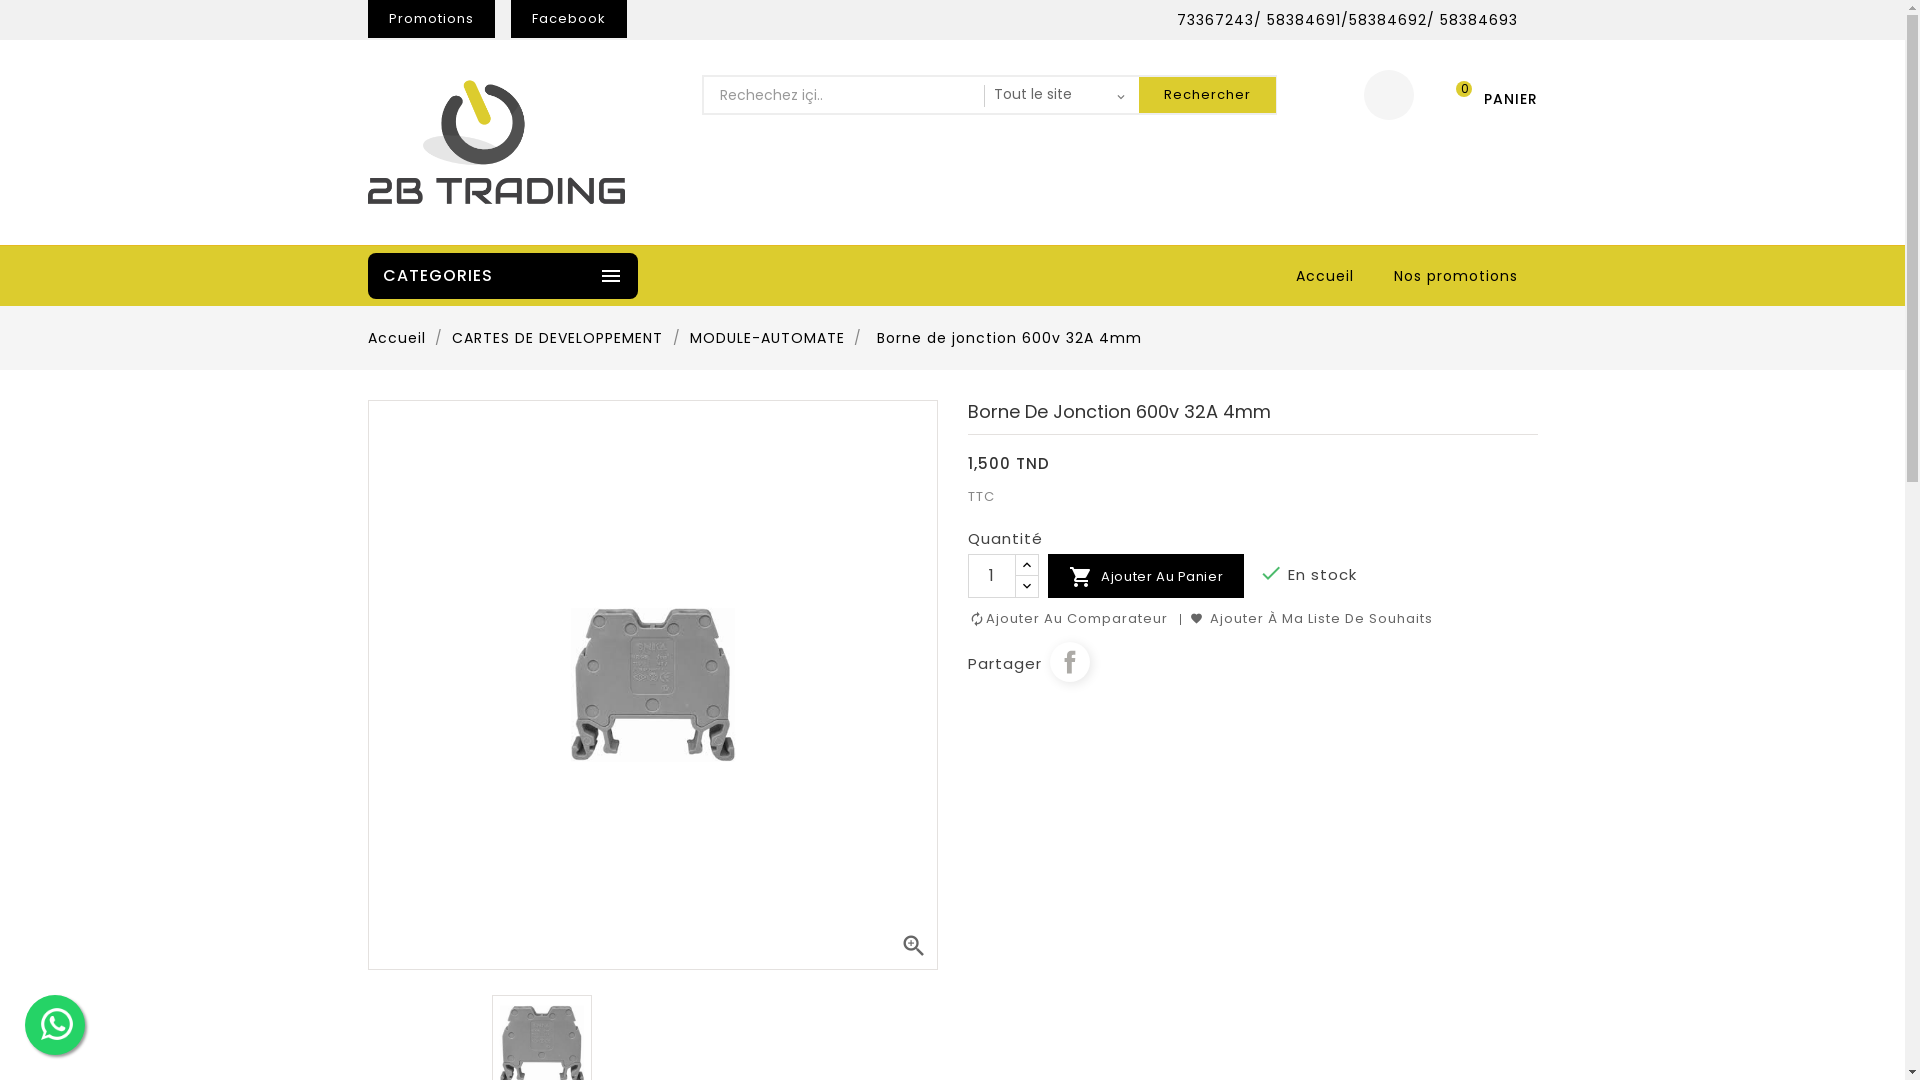 The image size is (1920, 1080). What do you see at coordinates (1010, 338) in the screenshot?
I see `Borne de jonction 600v 32A 4mm` at bounding box center [1010, 338].